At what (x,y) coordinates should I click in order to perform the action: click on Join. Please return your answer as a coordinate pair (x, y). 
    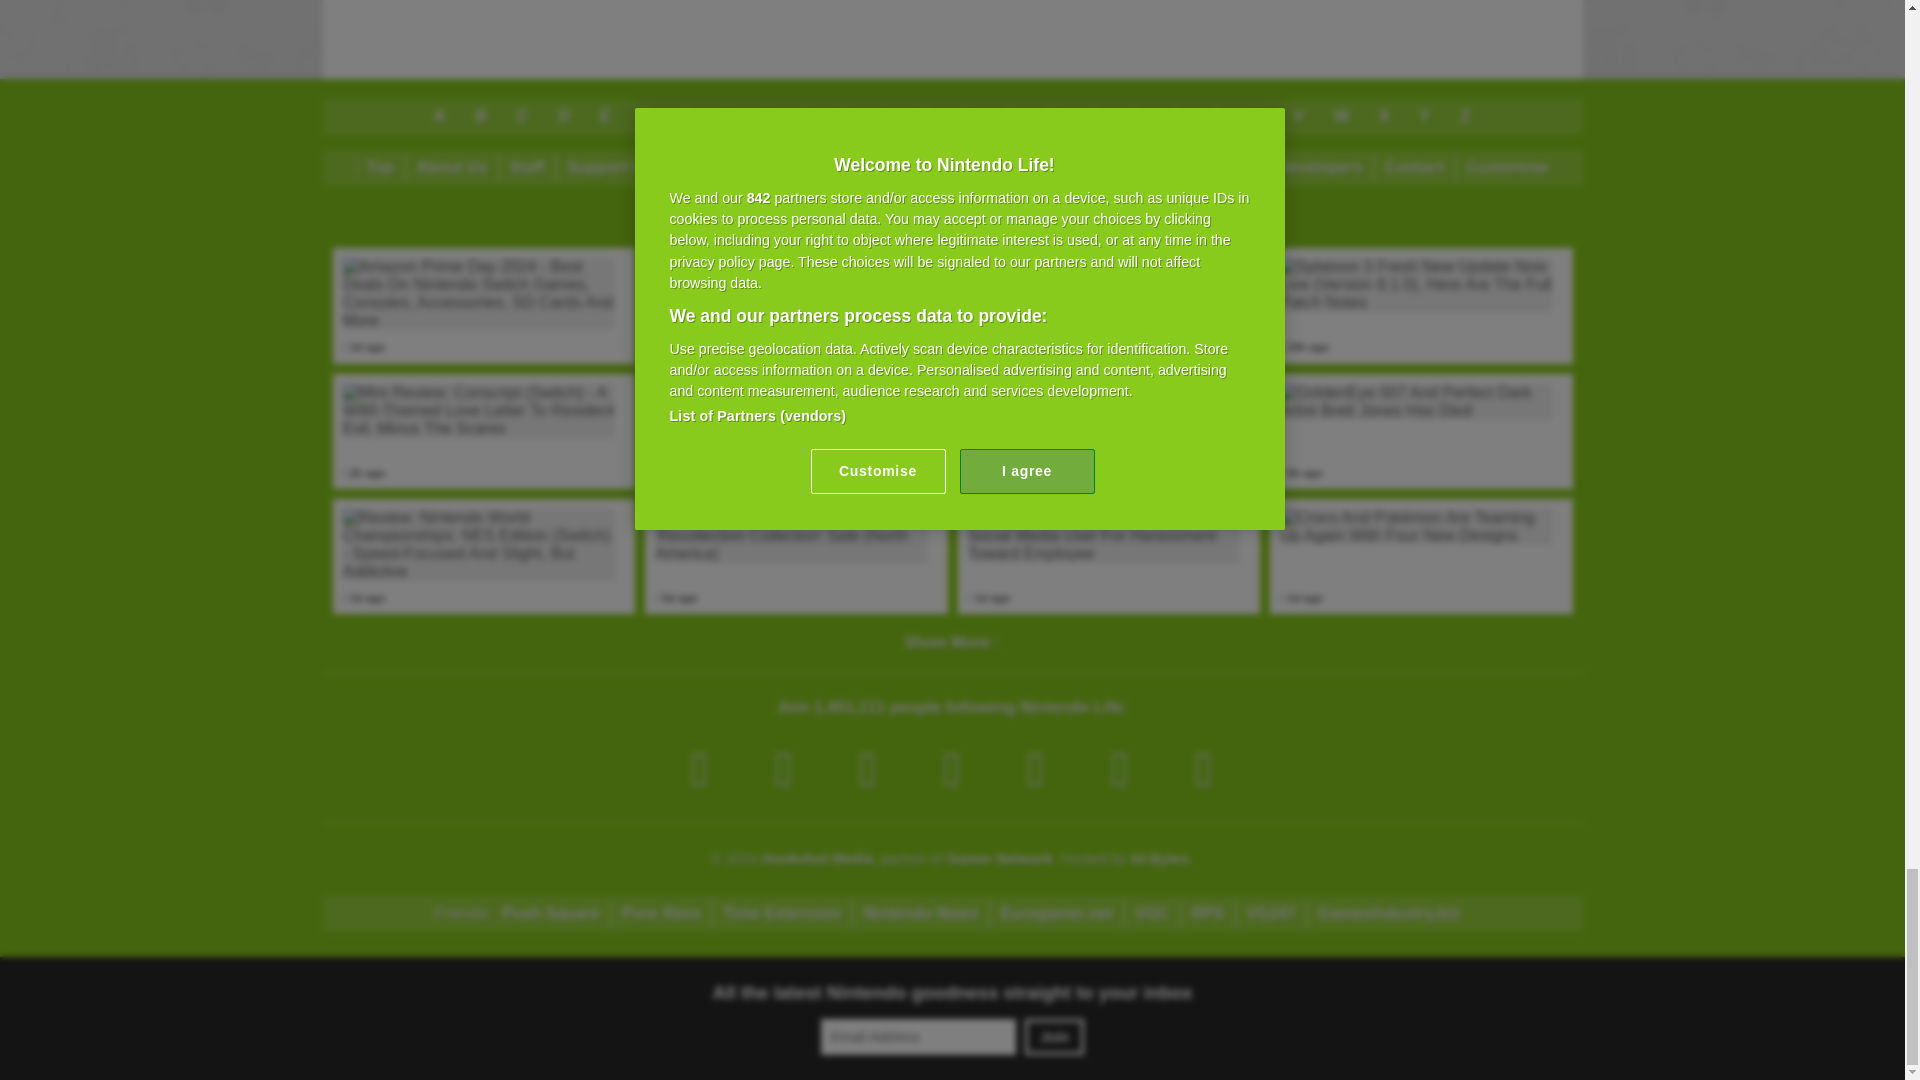
    Looking at the image, I should click on (1054, 1037).